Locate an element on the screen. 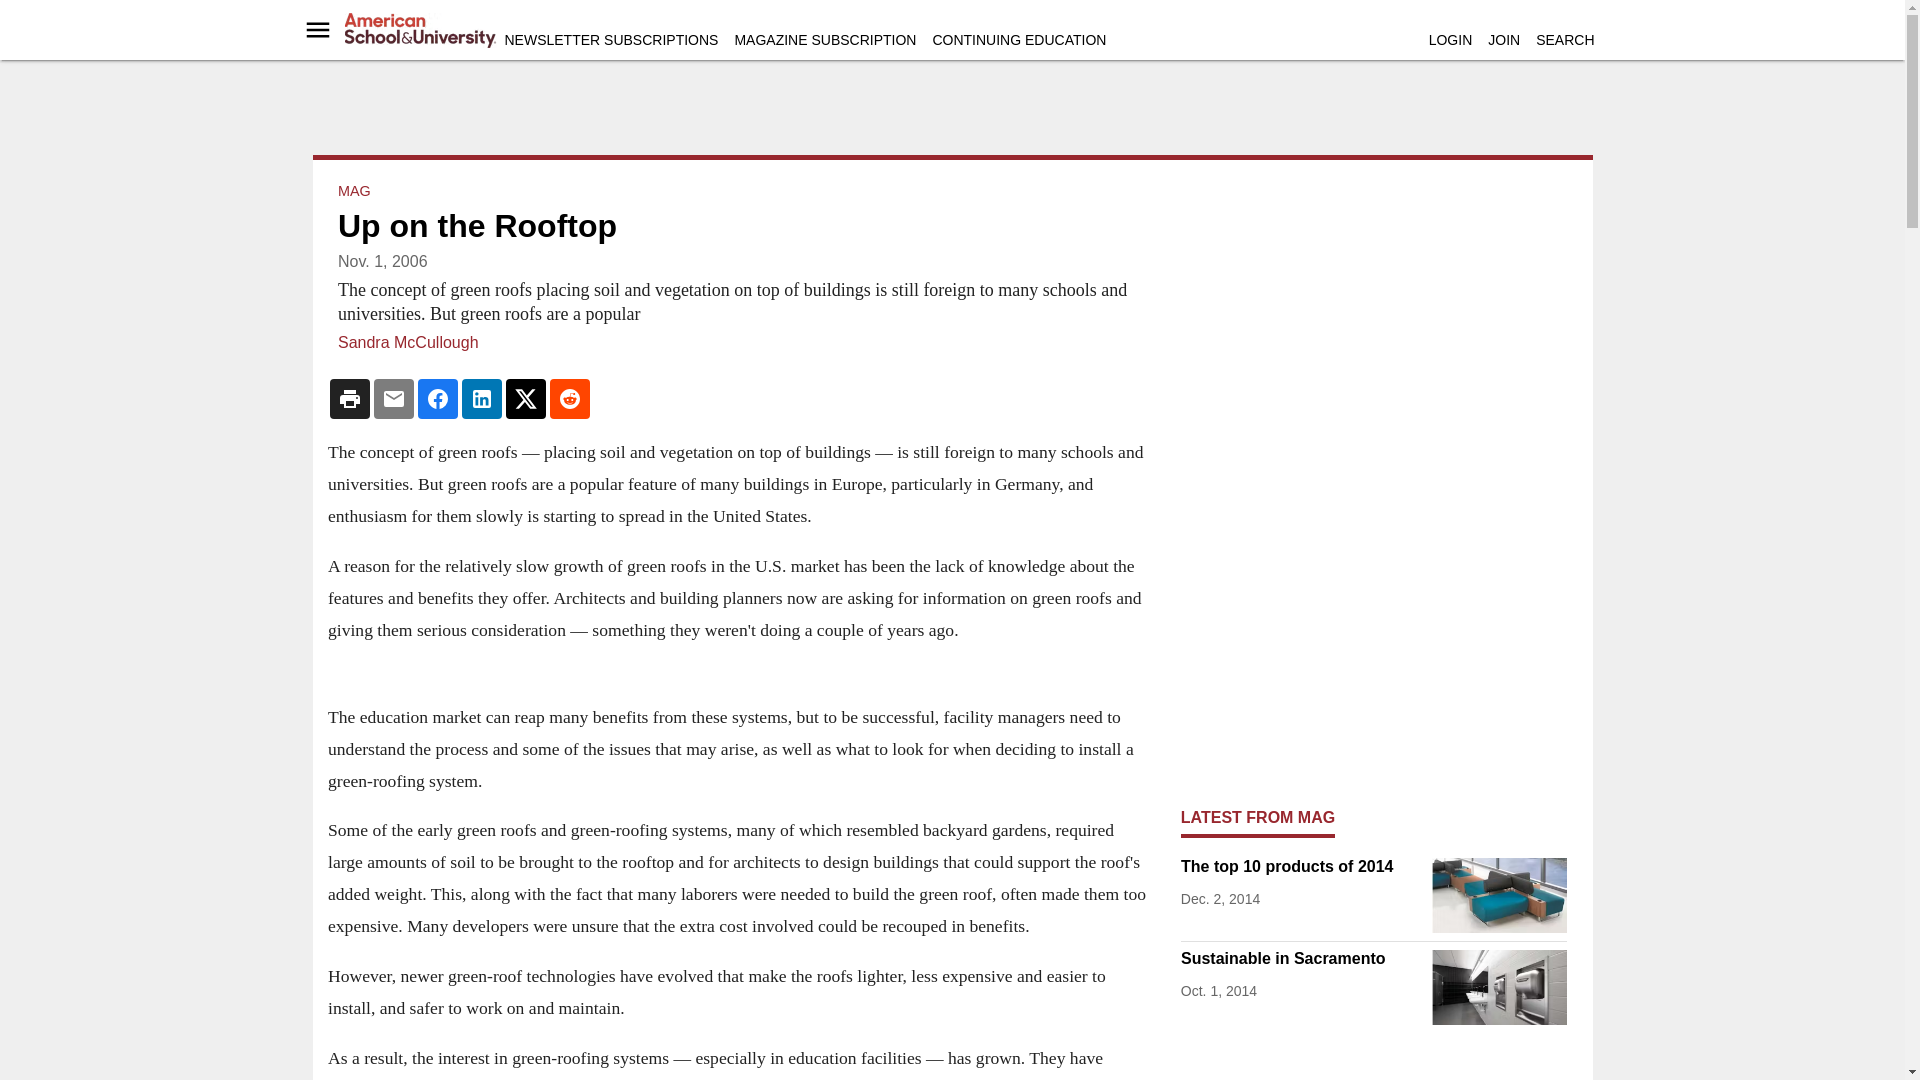 This screenshot has width=1920, height=1080. LOGIN is located at coordinates (1450, 40).